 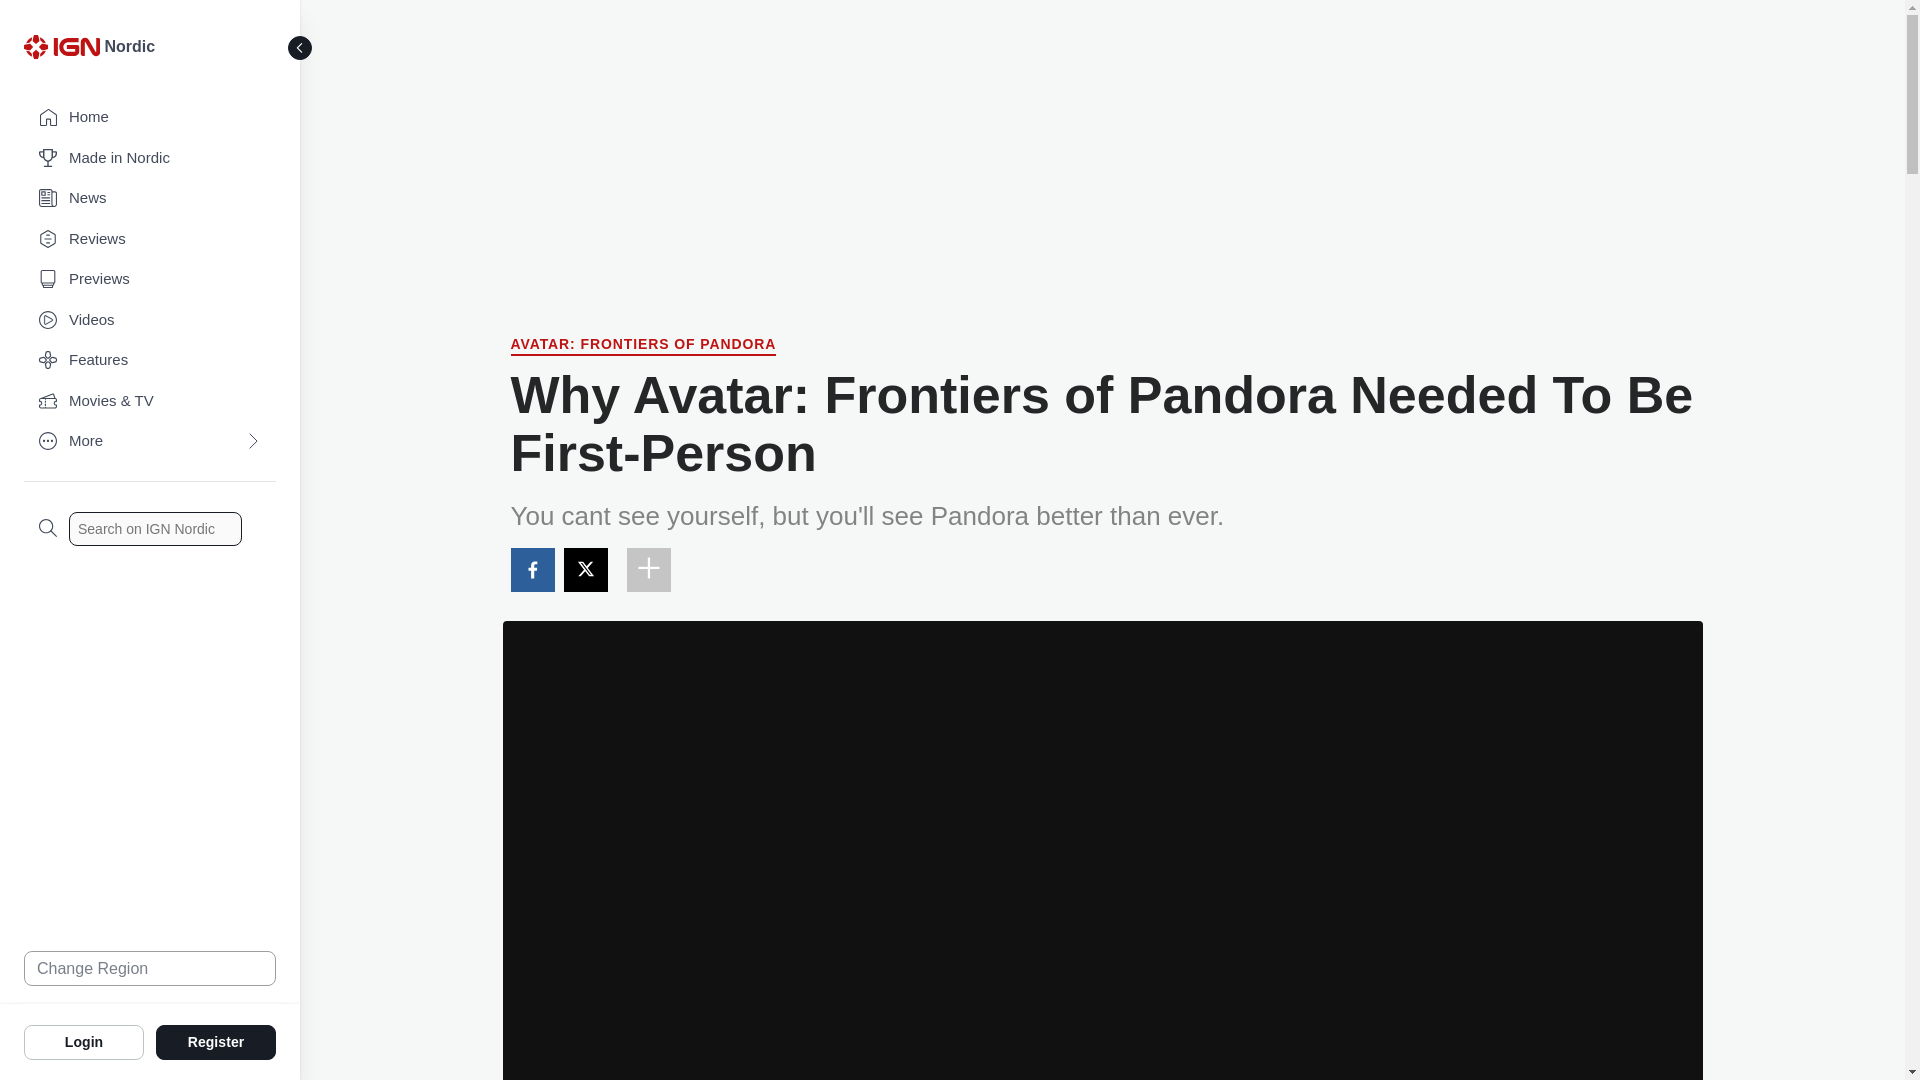 What do you see at coordinates (64, 52) in the screenshot?
I see `IGN Logo` at bounding box center [64, 52].